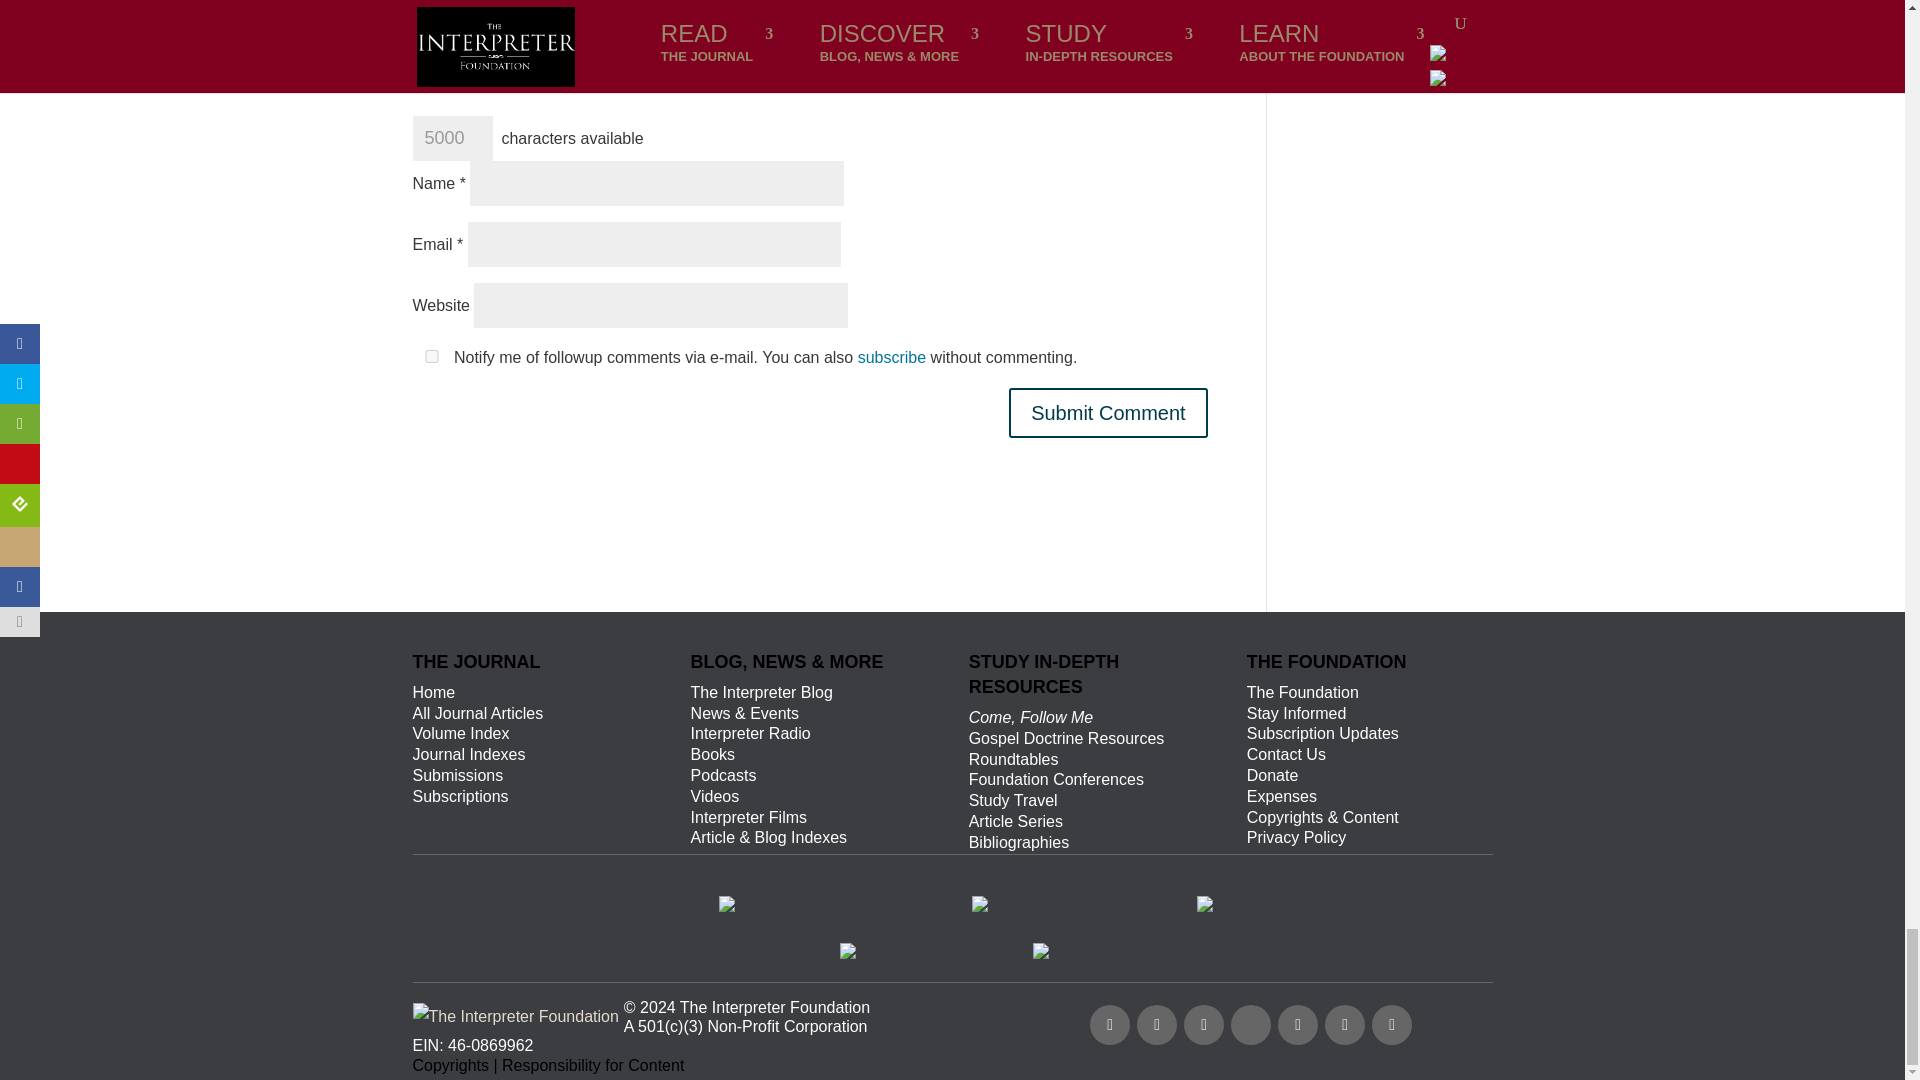 The height and width of the screenshot is (1080, 1920). What do you see at coordinates (430, 356) in the screenshot?
I see `yes` at bounding box center [430, 356].